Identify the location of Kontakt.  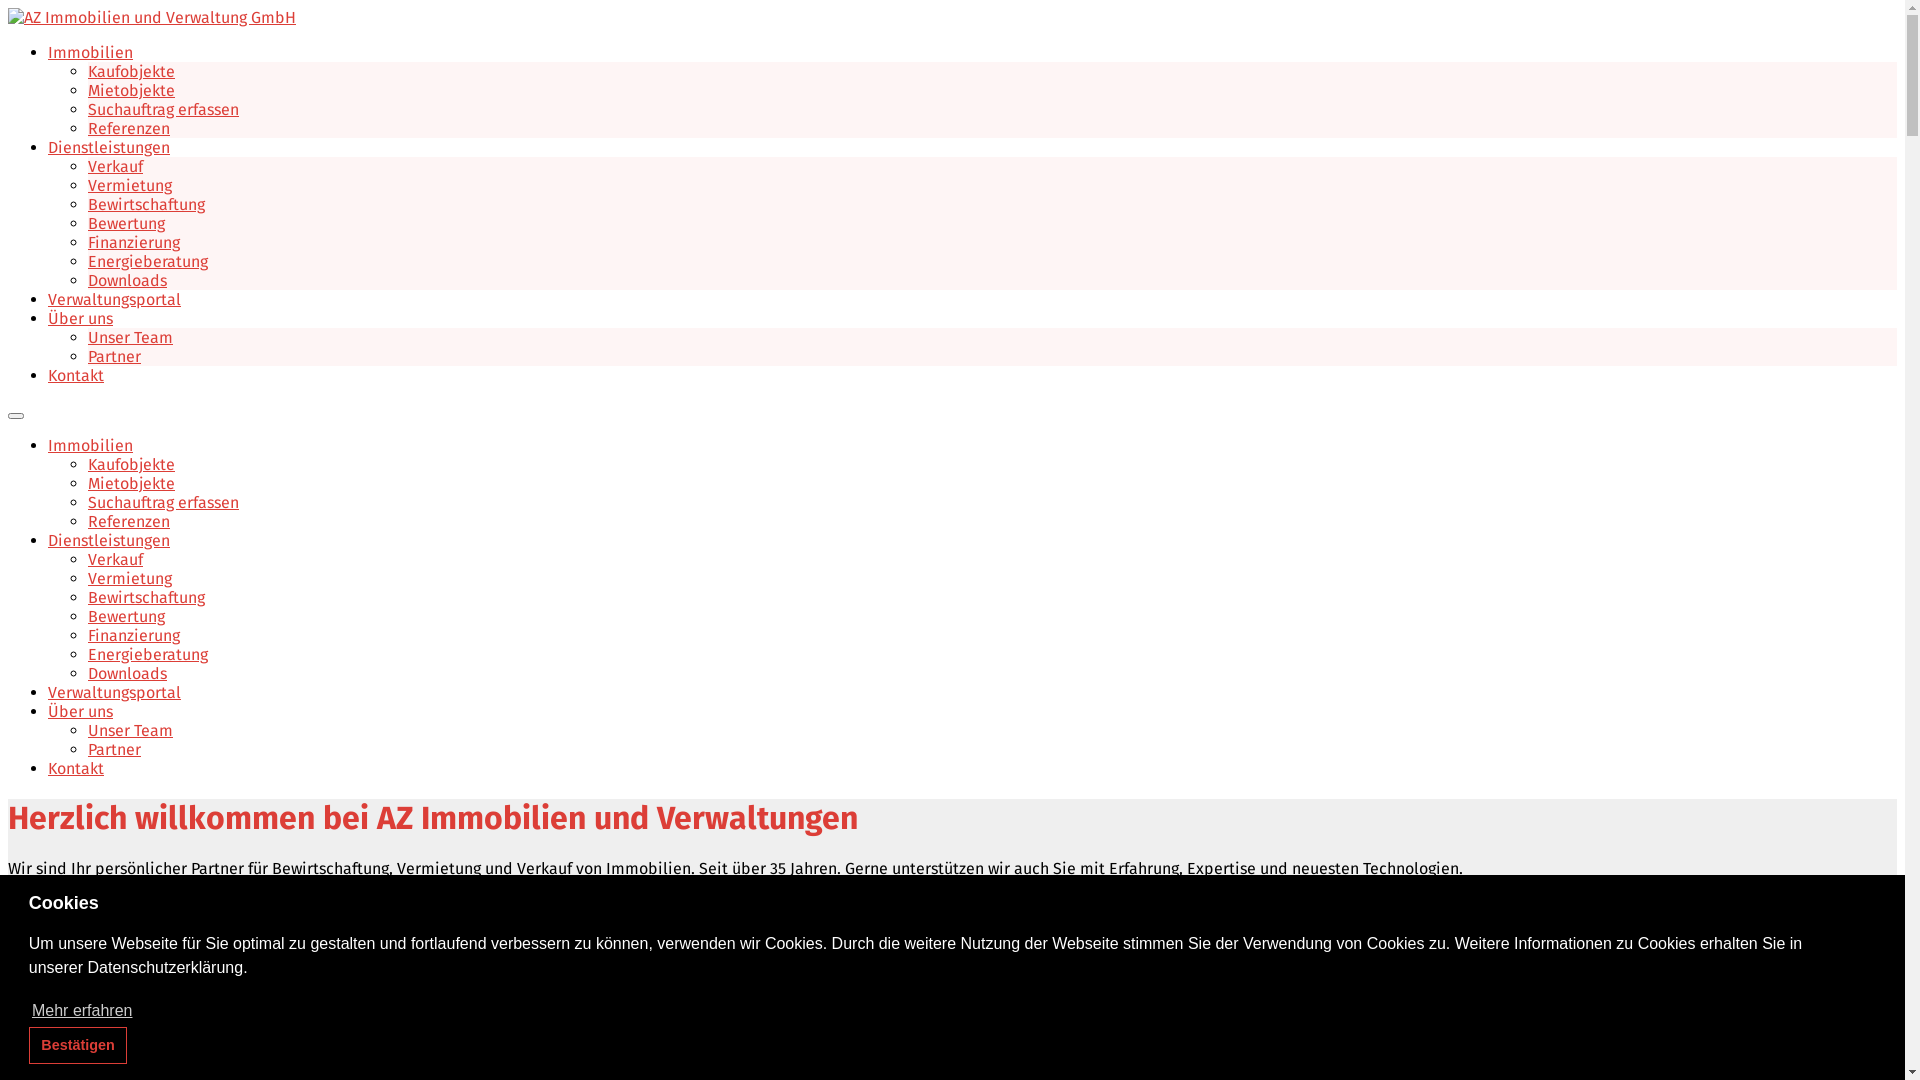
(76, 768).